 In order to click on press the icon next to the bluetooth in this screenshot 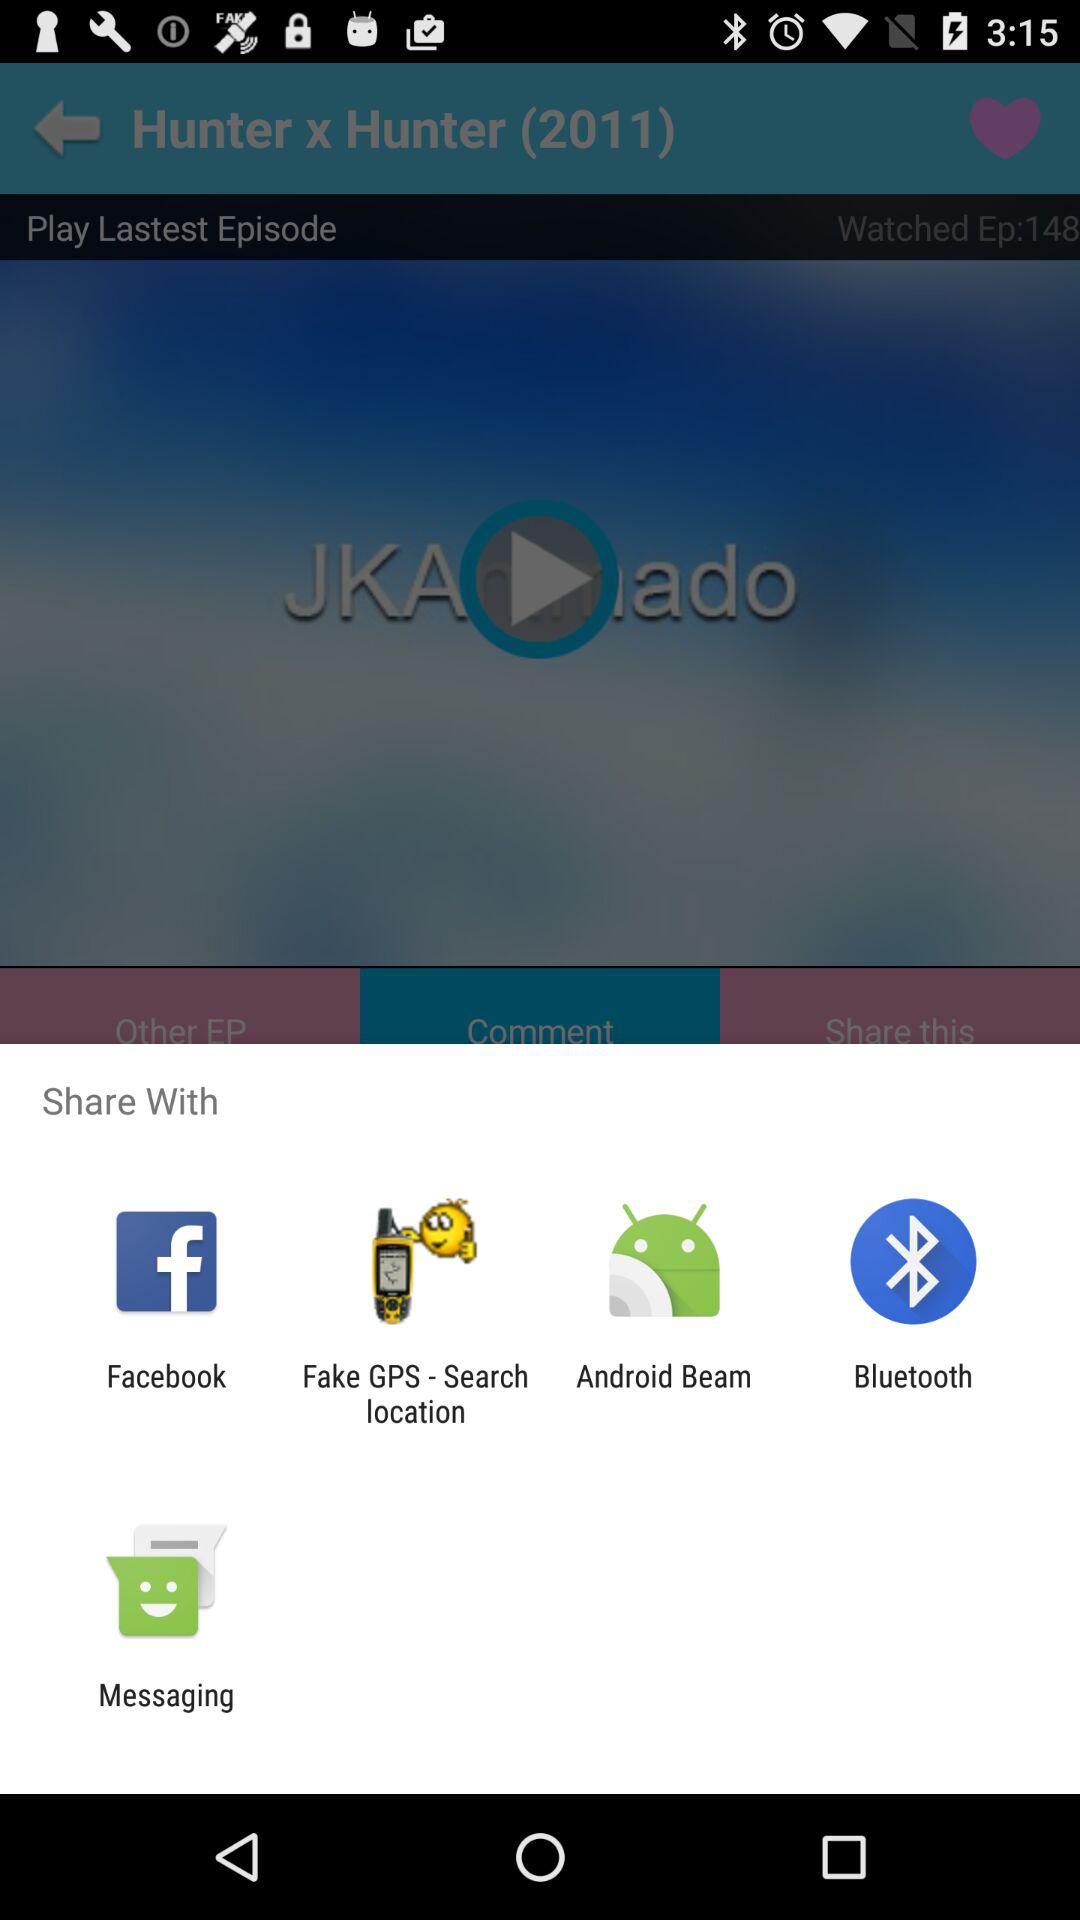, I will do `click(664, 1393)`.